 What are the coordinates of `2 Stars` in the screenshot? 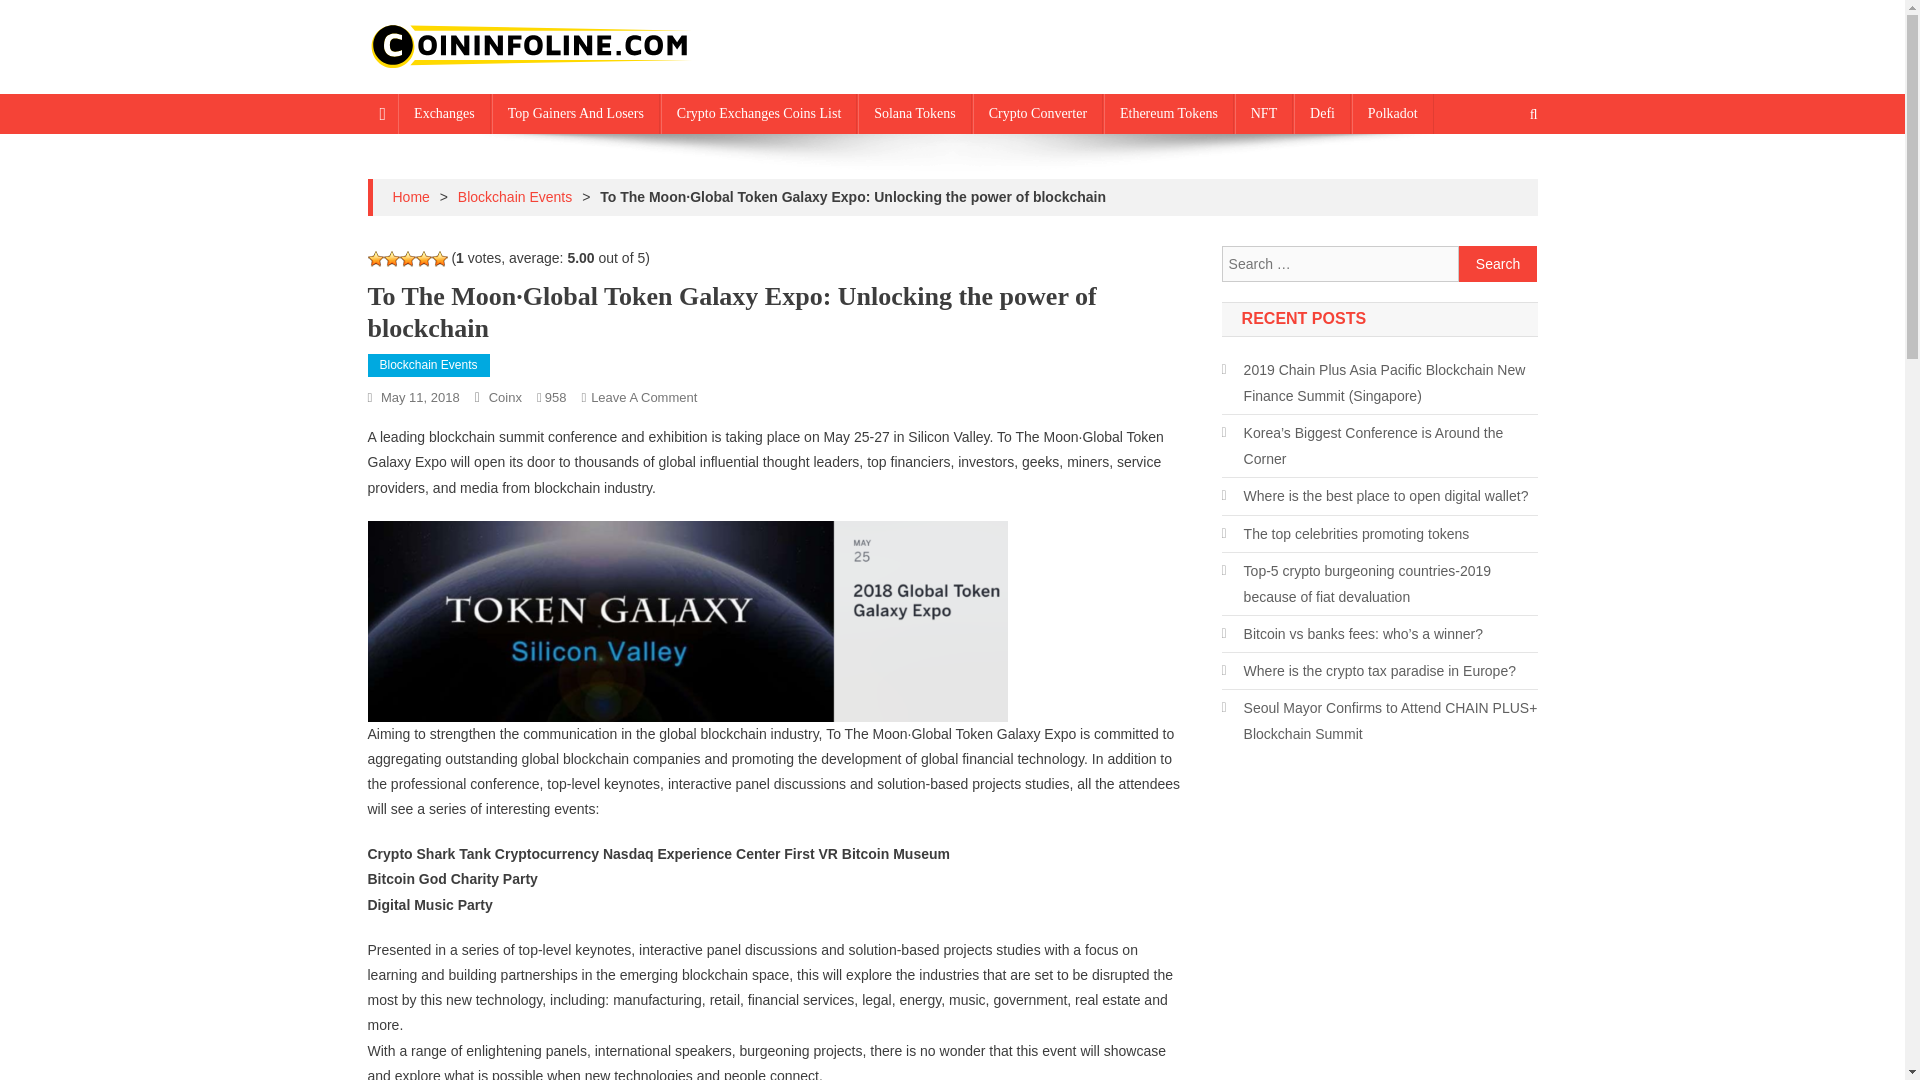 It's located at (392, 258).